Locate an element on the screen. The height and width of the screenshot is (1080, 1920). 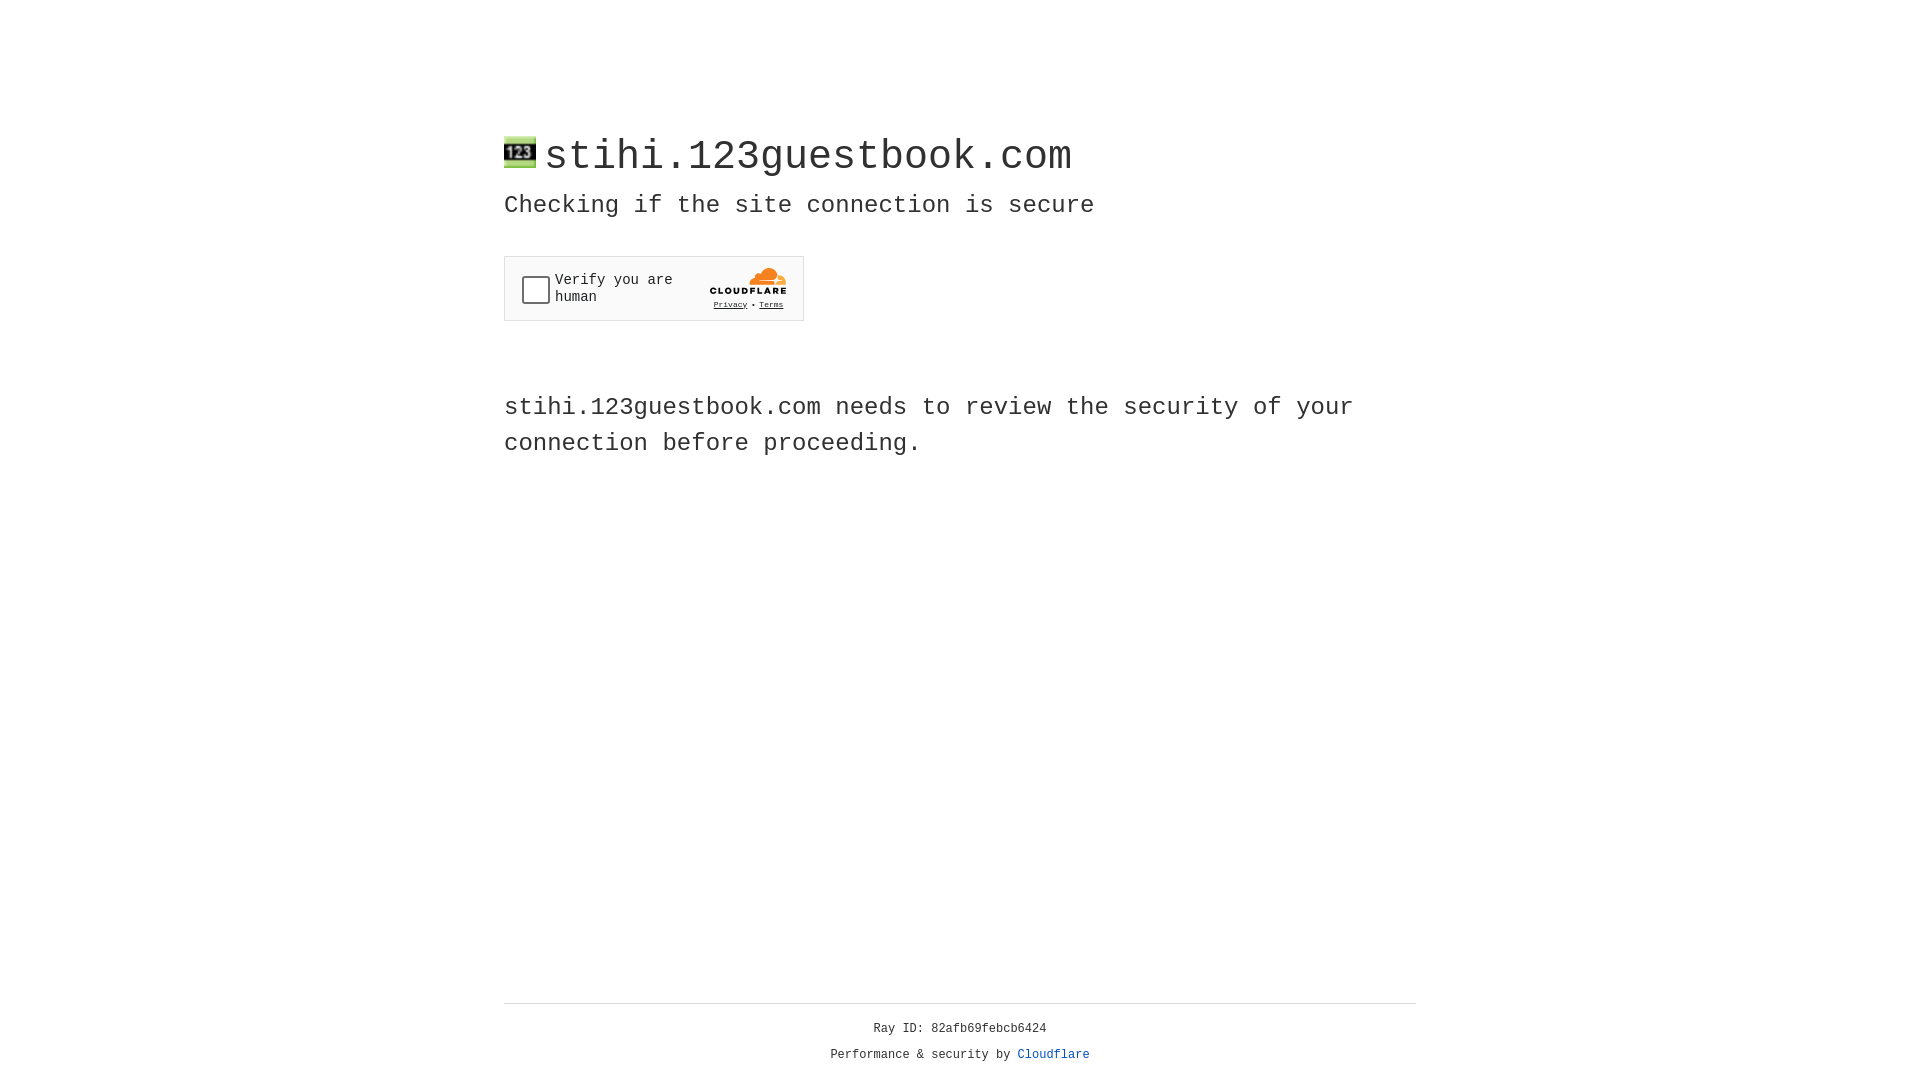
Cloudflare is located at coordinates (1054, 1055).